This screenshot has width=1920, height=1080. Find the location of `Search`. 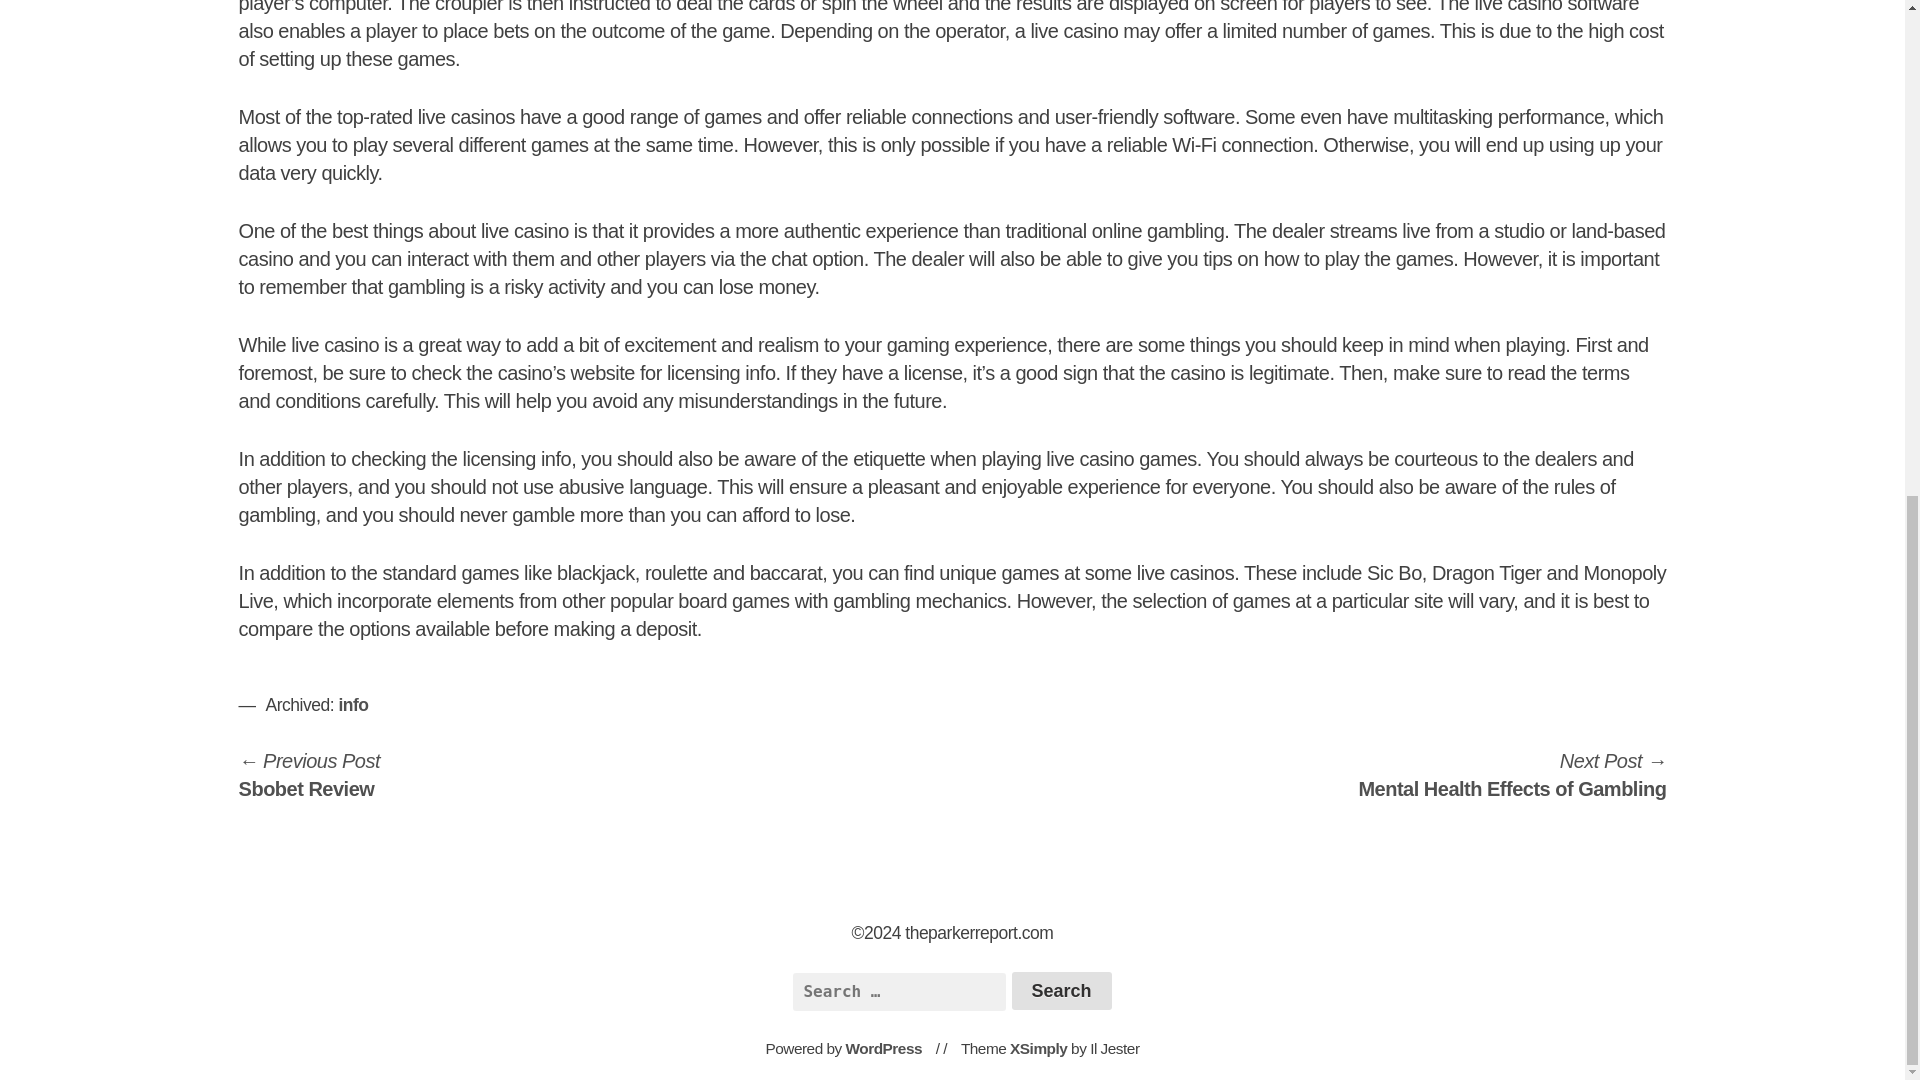

Search is located at coordinates (1061, 990).